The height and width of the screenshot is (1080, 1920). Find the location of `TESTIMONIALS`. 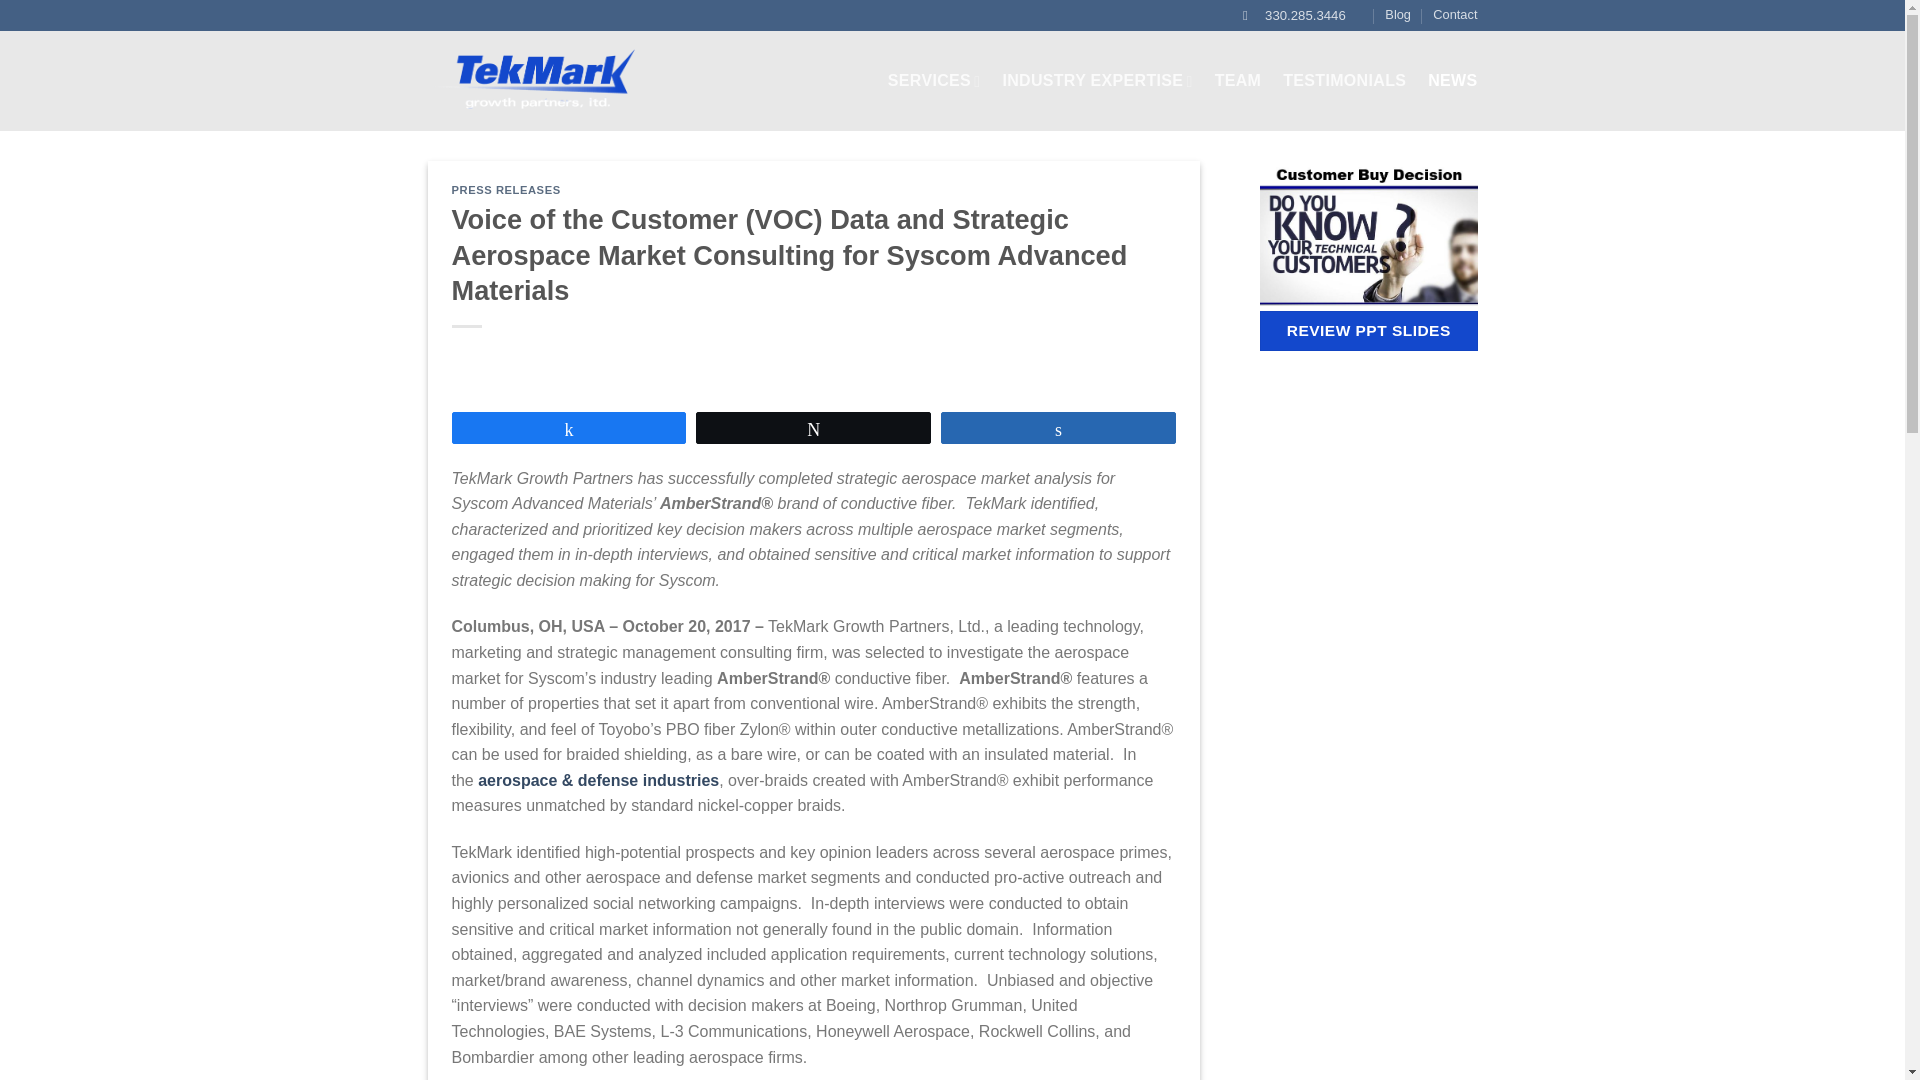

TESTIMONIALS is located at coordinates (1344, 80).